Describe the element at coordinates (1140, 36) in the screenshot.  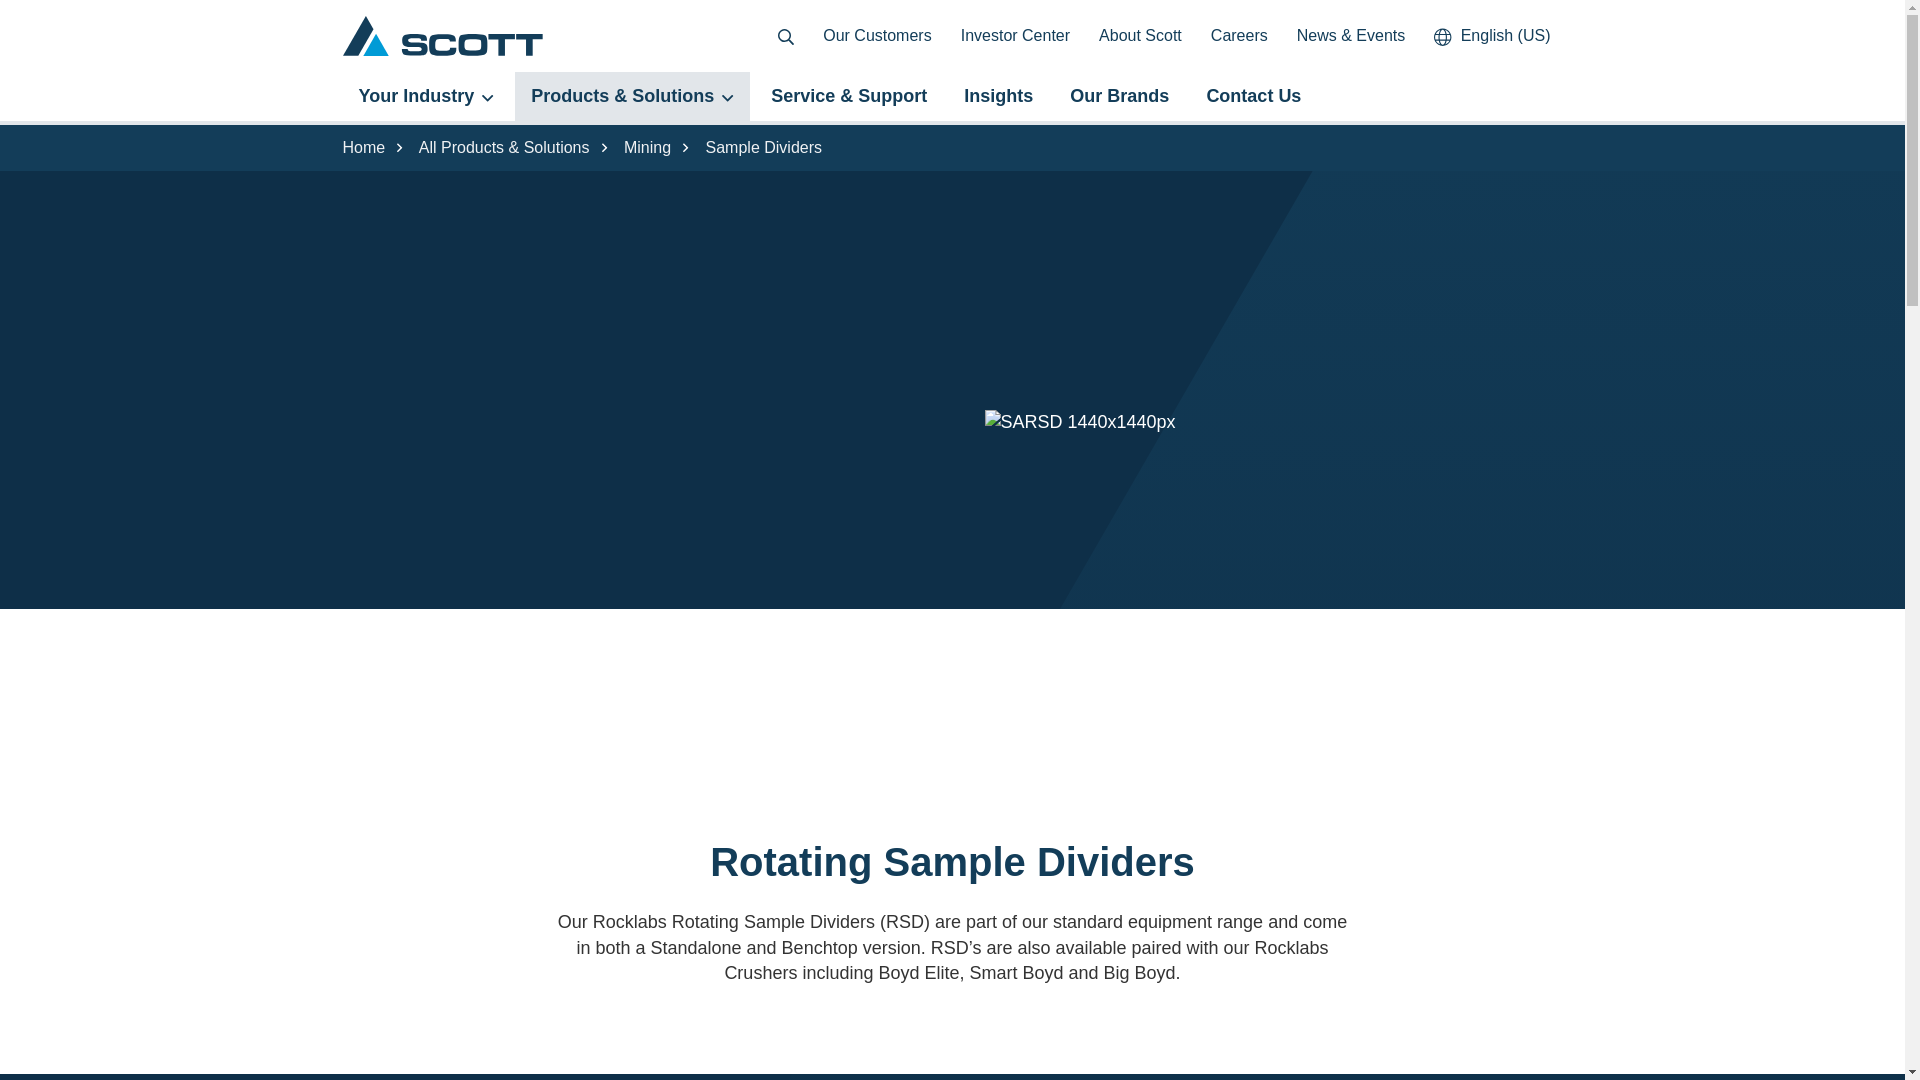
I see `About Scott` at that location.